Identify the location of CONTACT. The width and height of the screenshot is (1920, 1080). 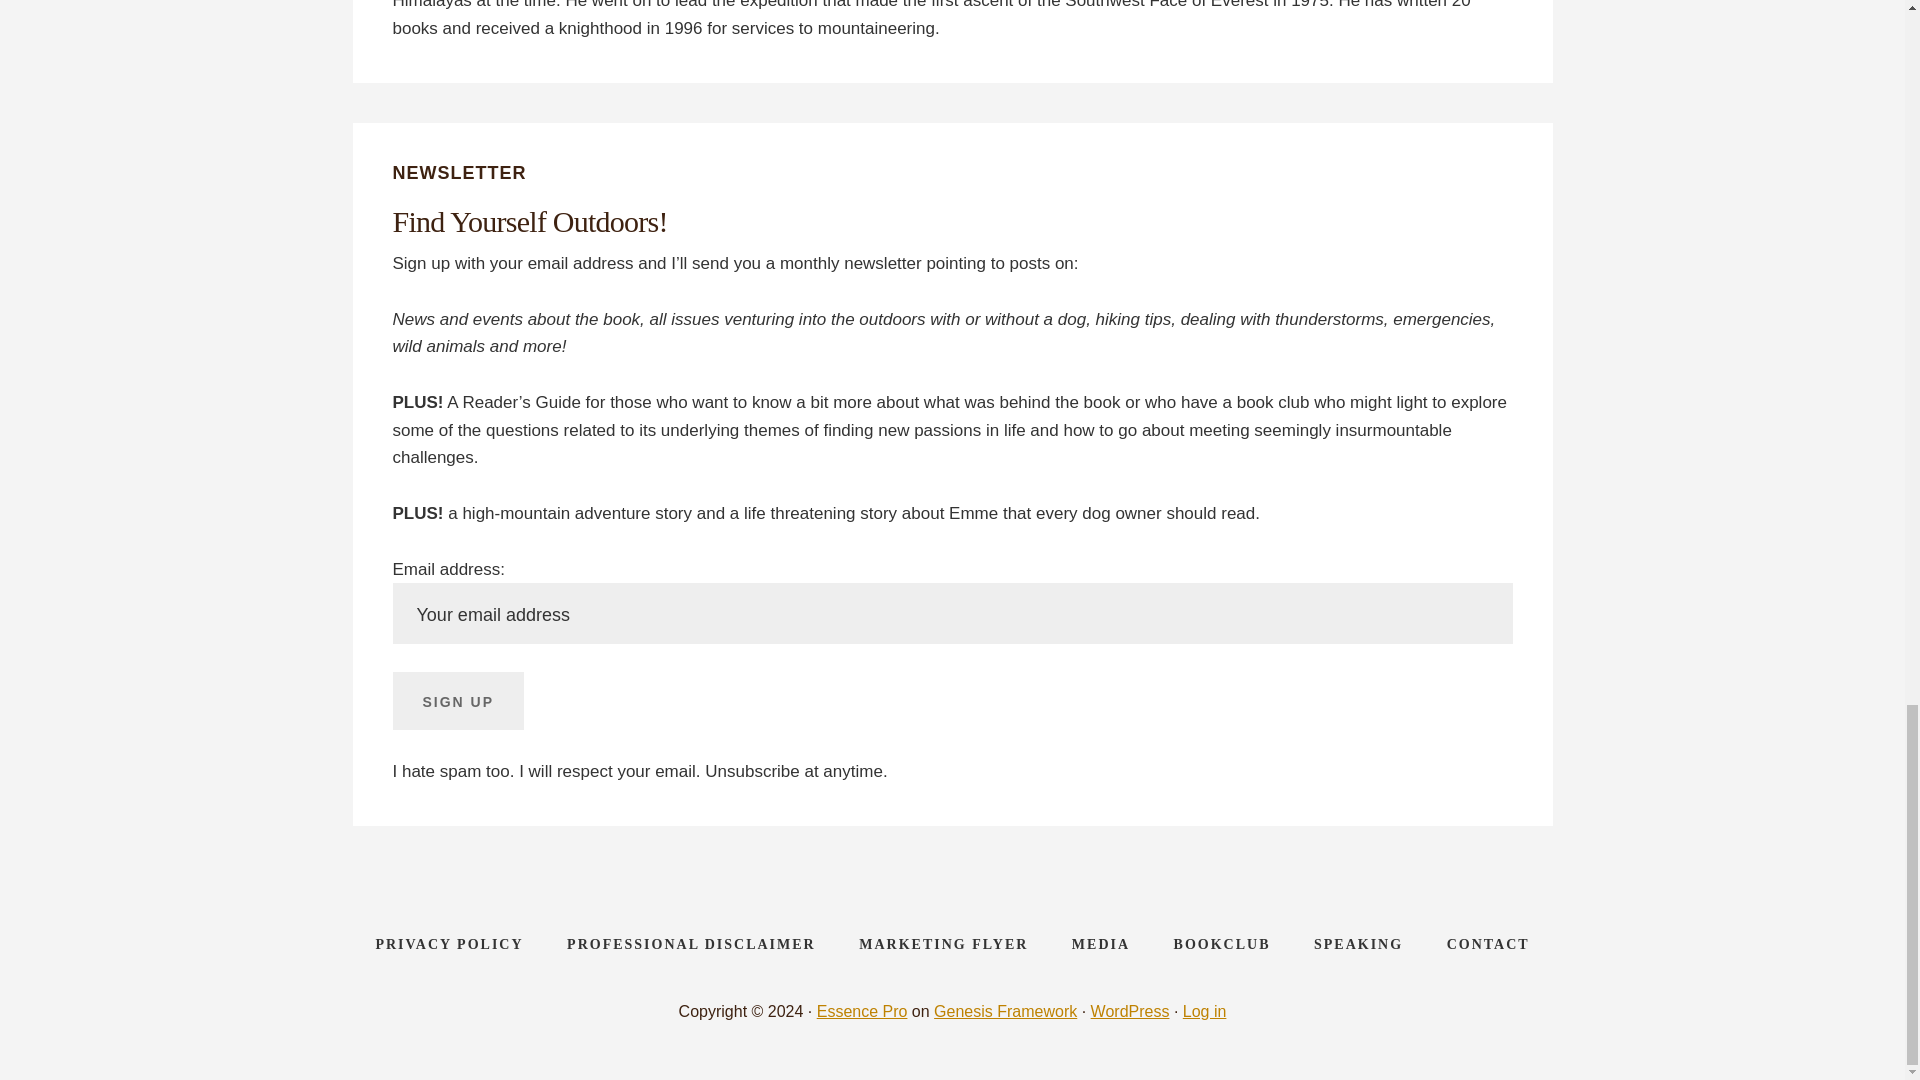
(1488, 944).